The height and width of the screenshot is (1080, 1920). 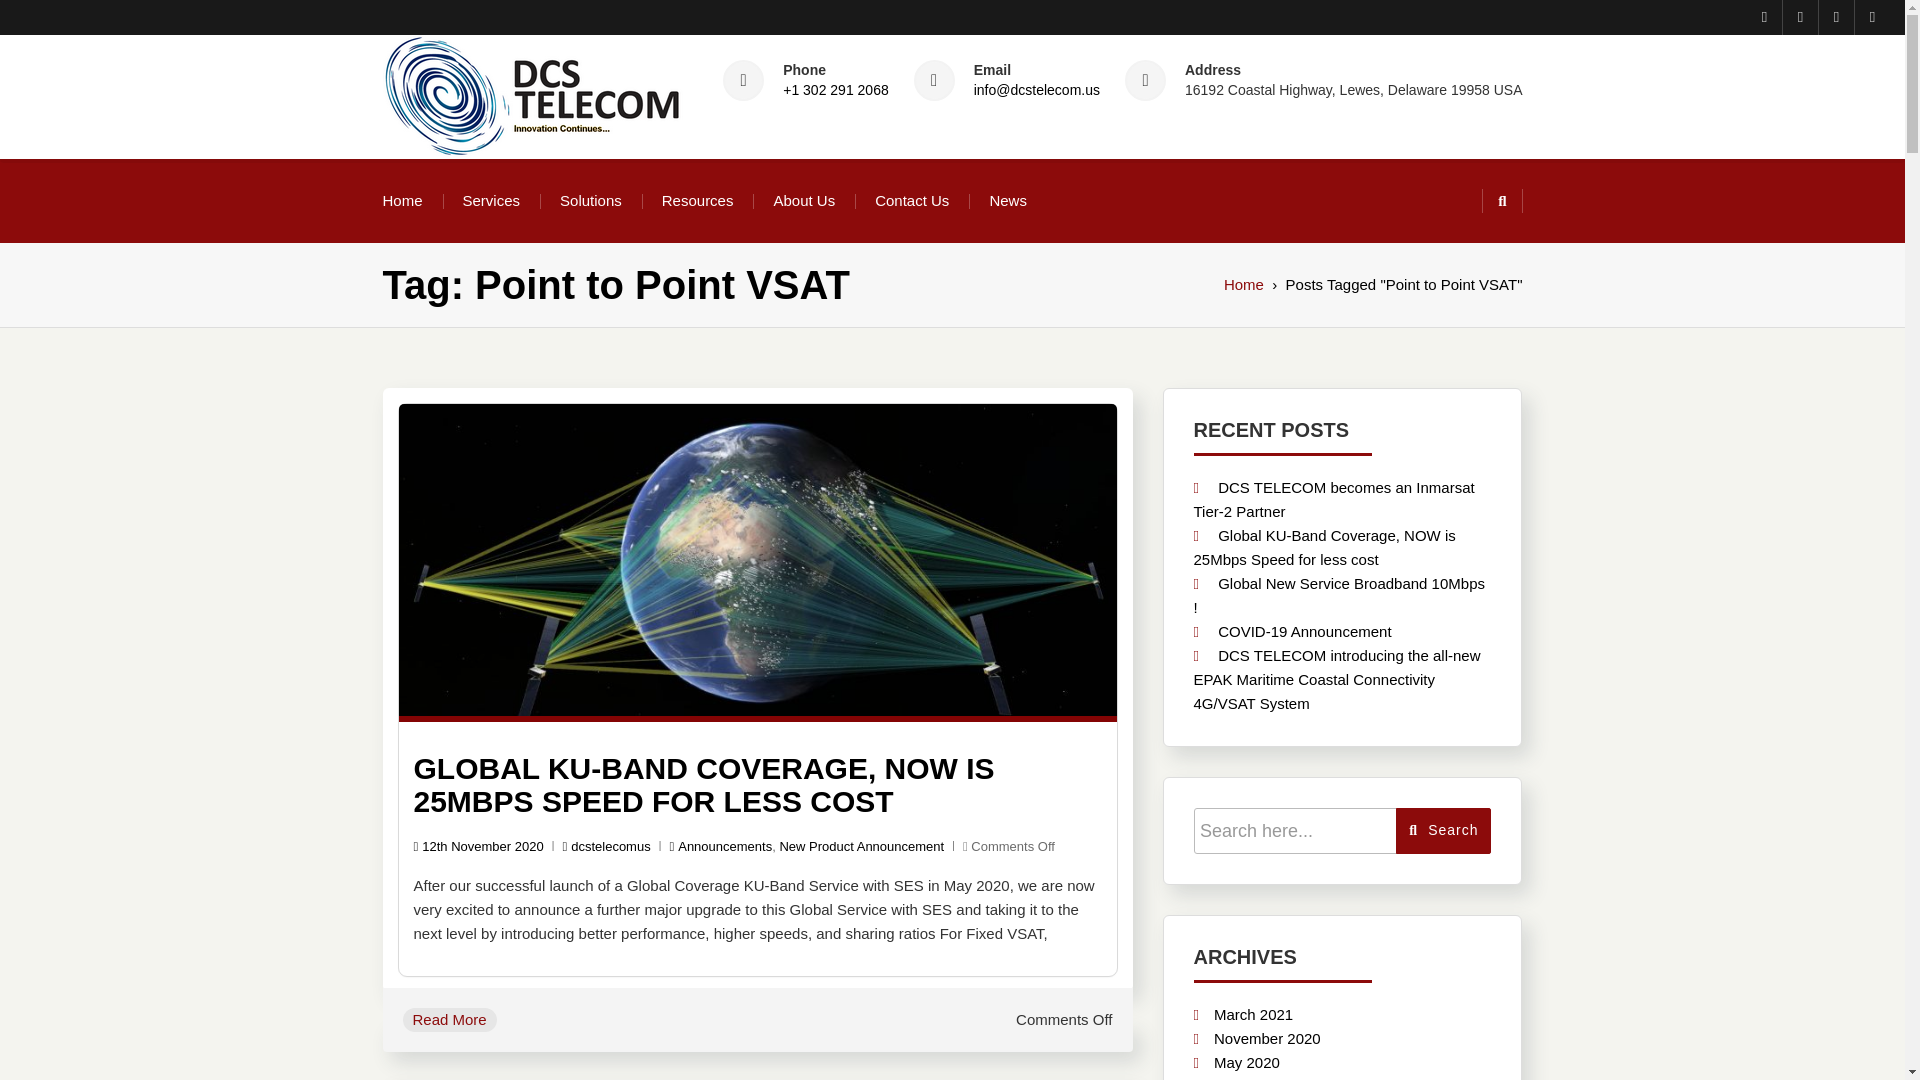 I want to click on News, so click(x=1008, y=200).